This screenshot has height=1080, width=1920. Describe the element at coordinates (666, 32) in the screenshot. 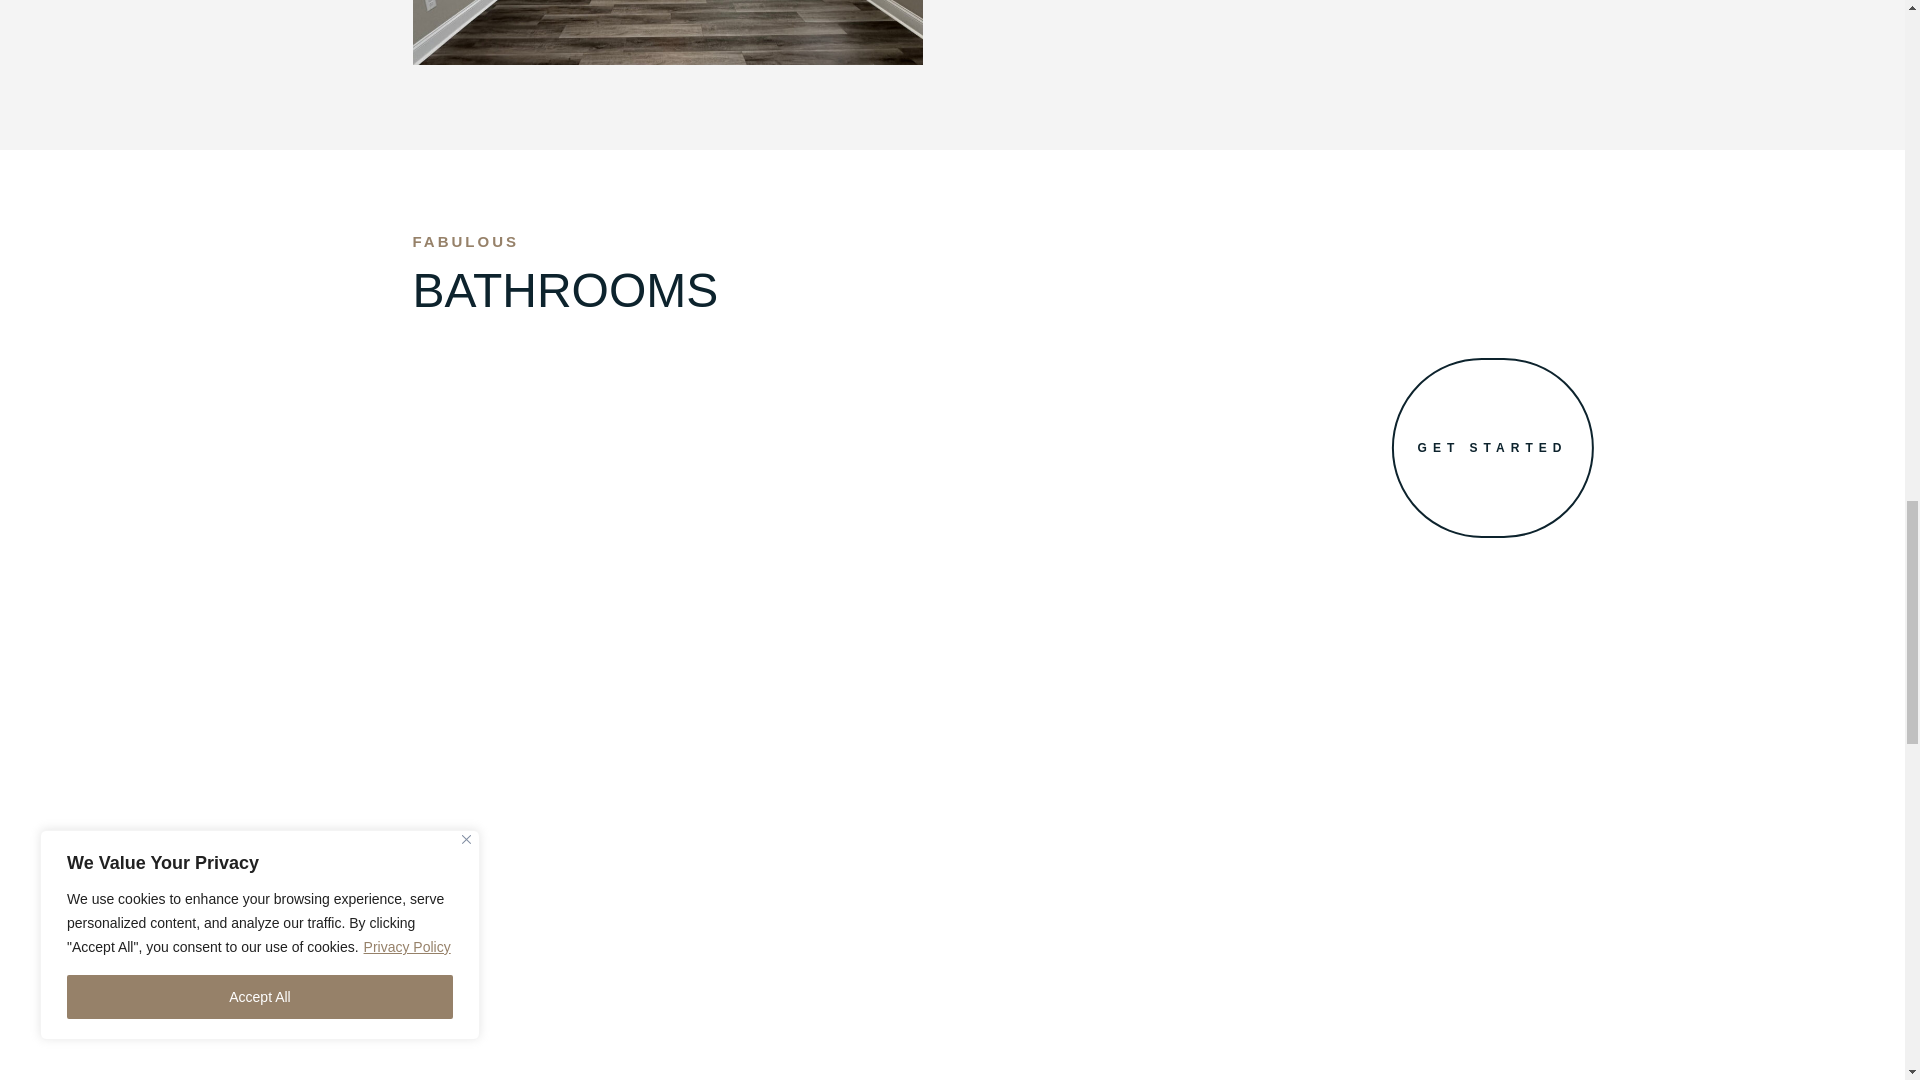

I see `Master Bedroom` at that location.